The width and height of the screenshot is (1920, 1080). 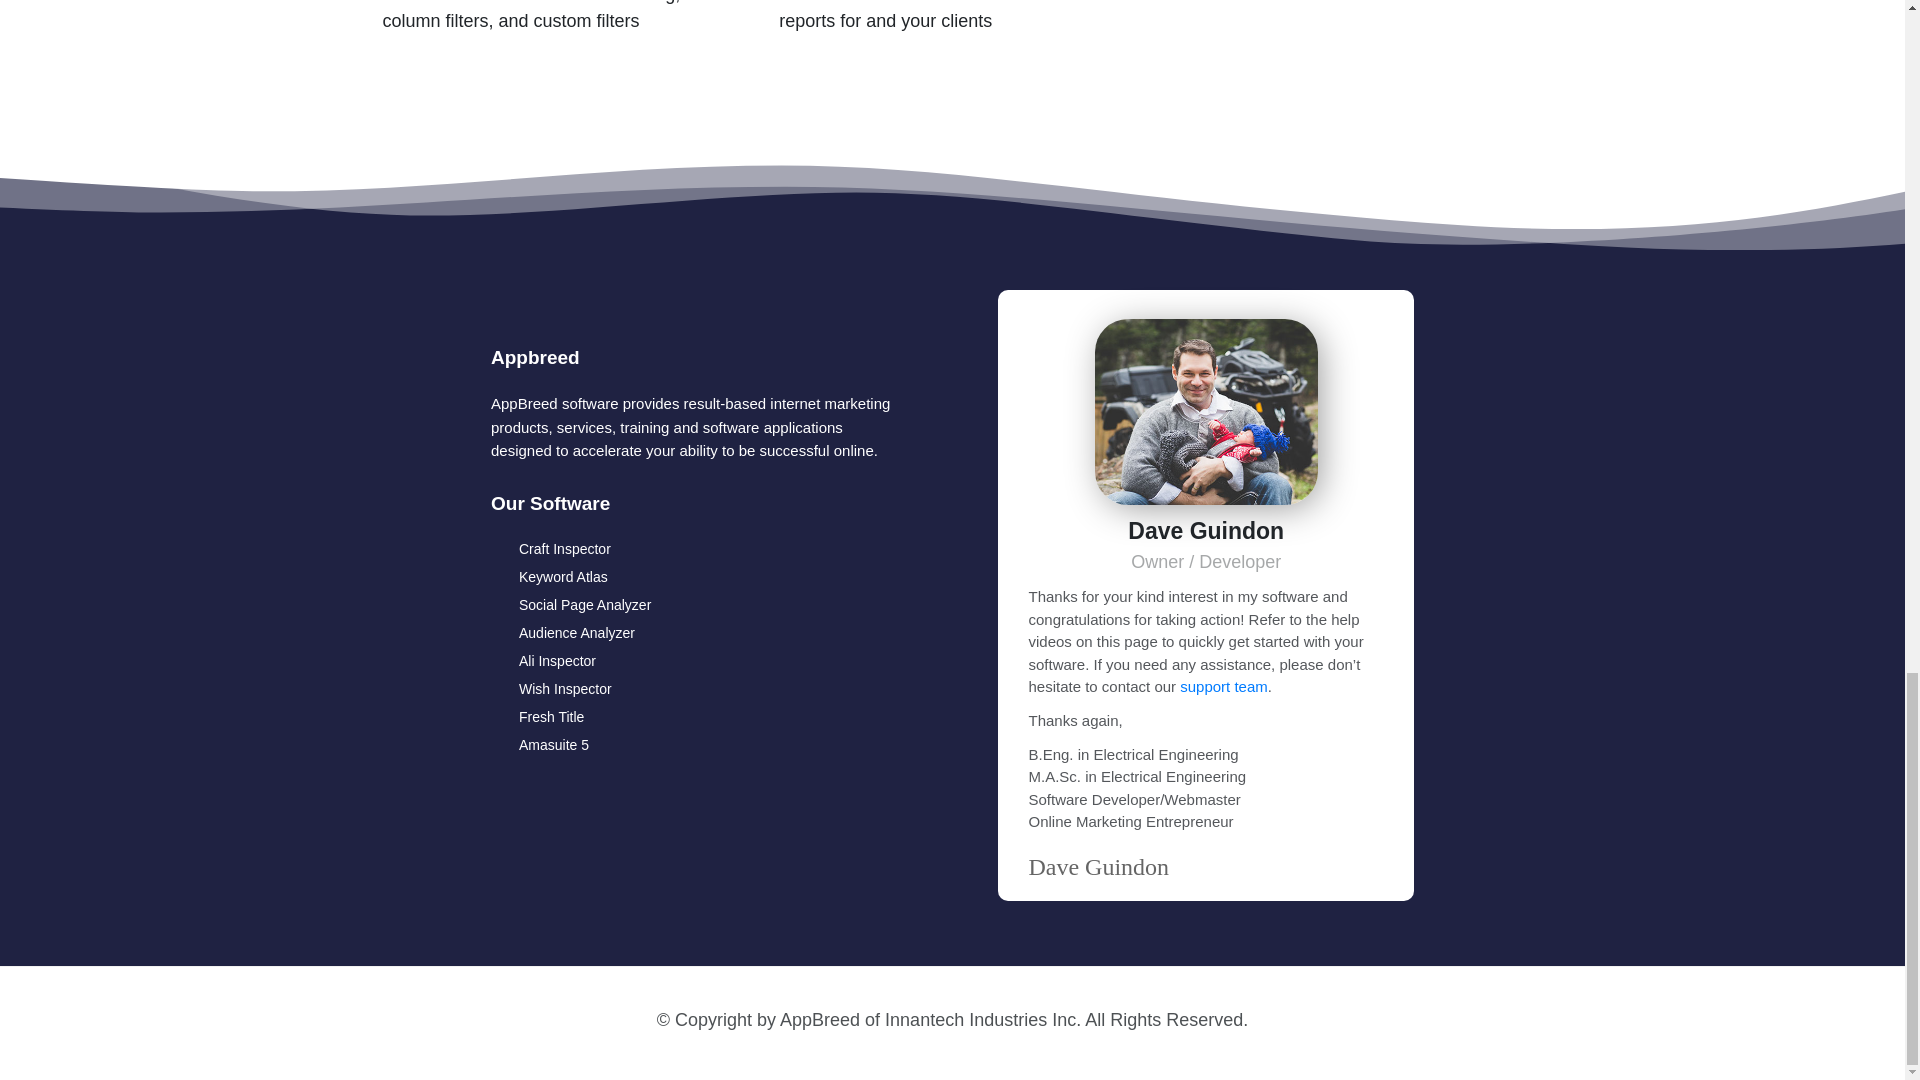 What do you see at coordinates (564, 548) in the screenshot?
I see `Craft Inspector` at bounding box center [564, 548].